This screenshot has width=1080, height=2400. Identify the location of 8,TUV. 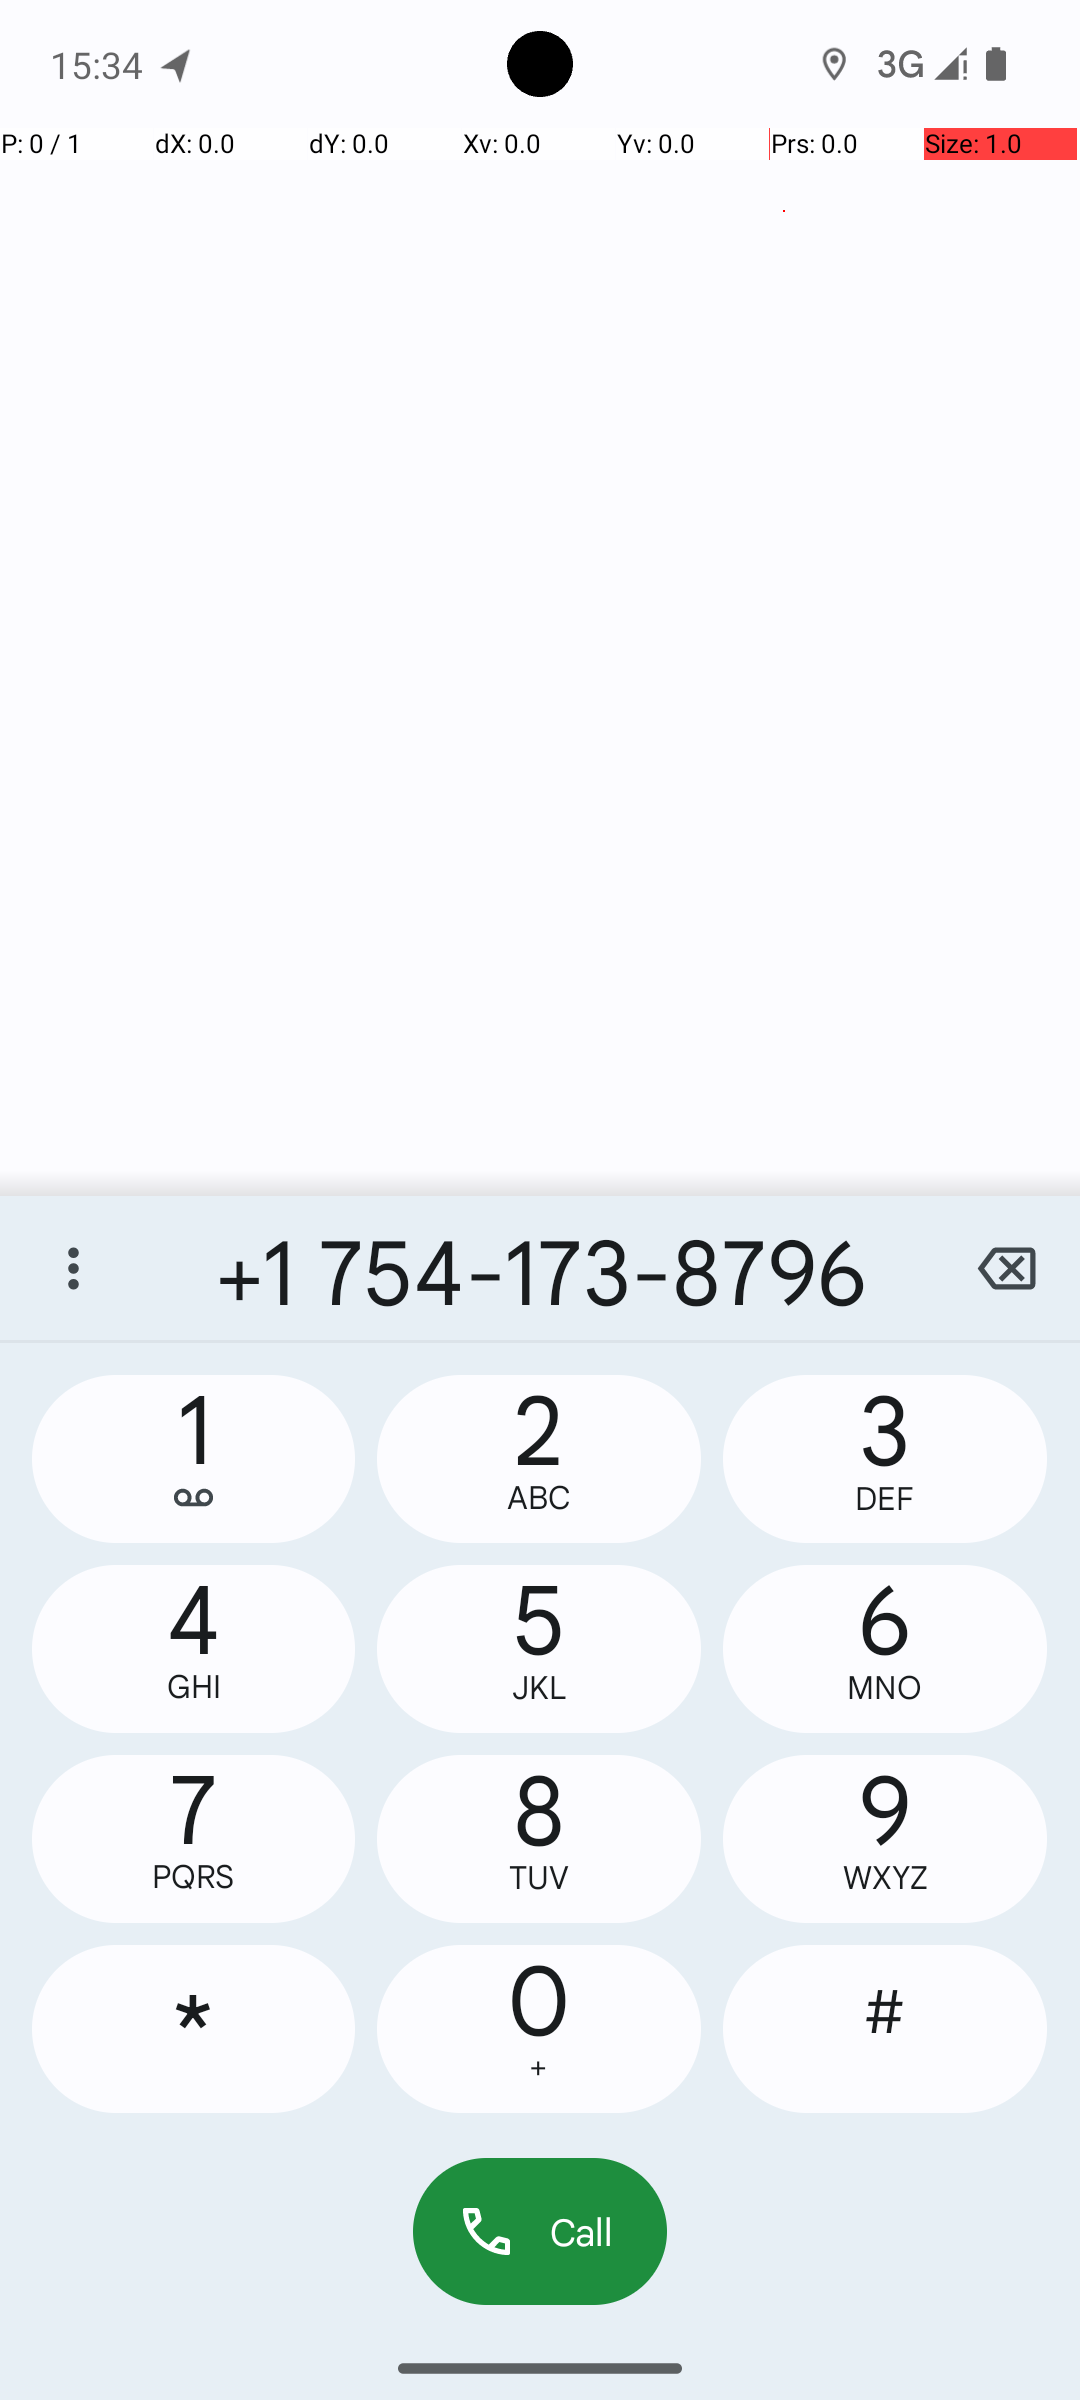
(539, 1839).